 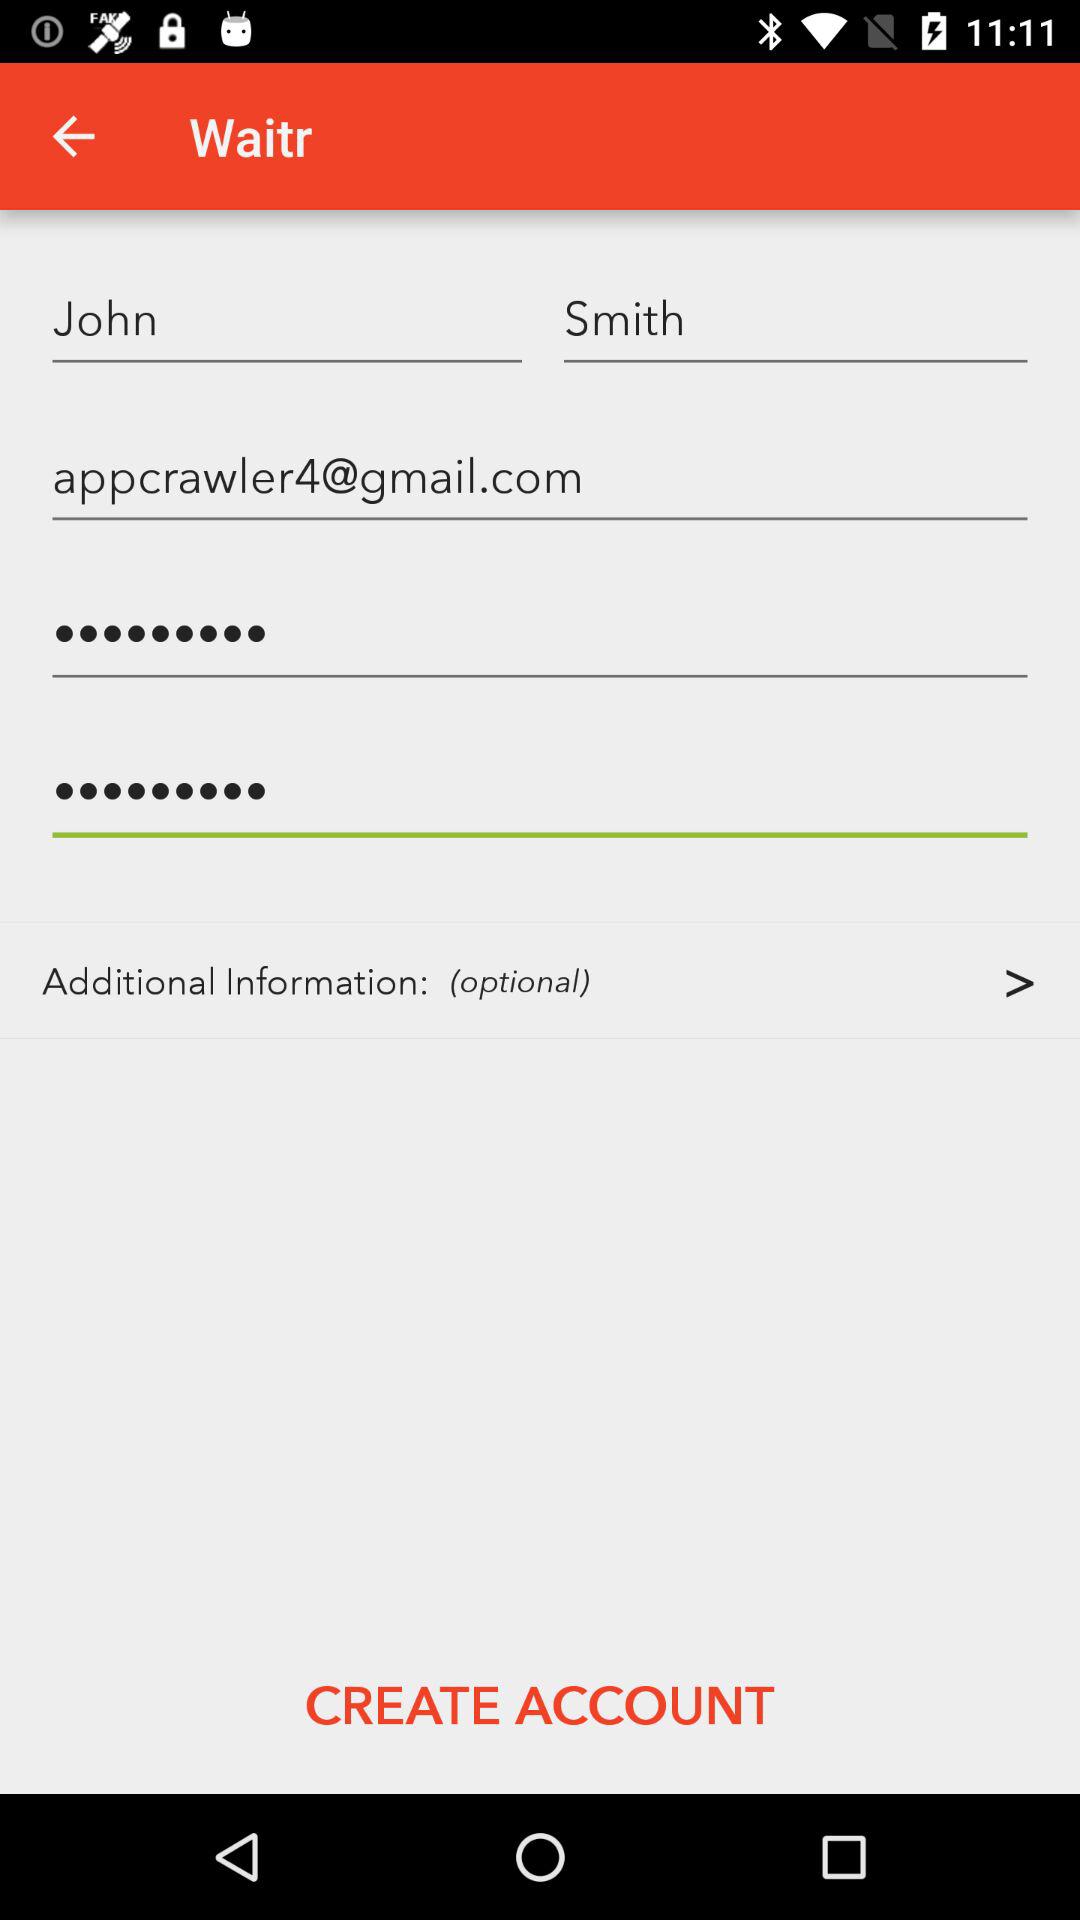 I want to click on turn on item next to john, so click(x=796, y=317).